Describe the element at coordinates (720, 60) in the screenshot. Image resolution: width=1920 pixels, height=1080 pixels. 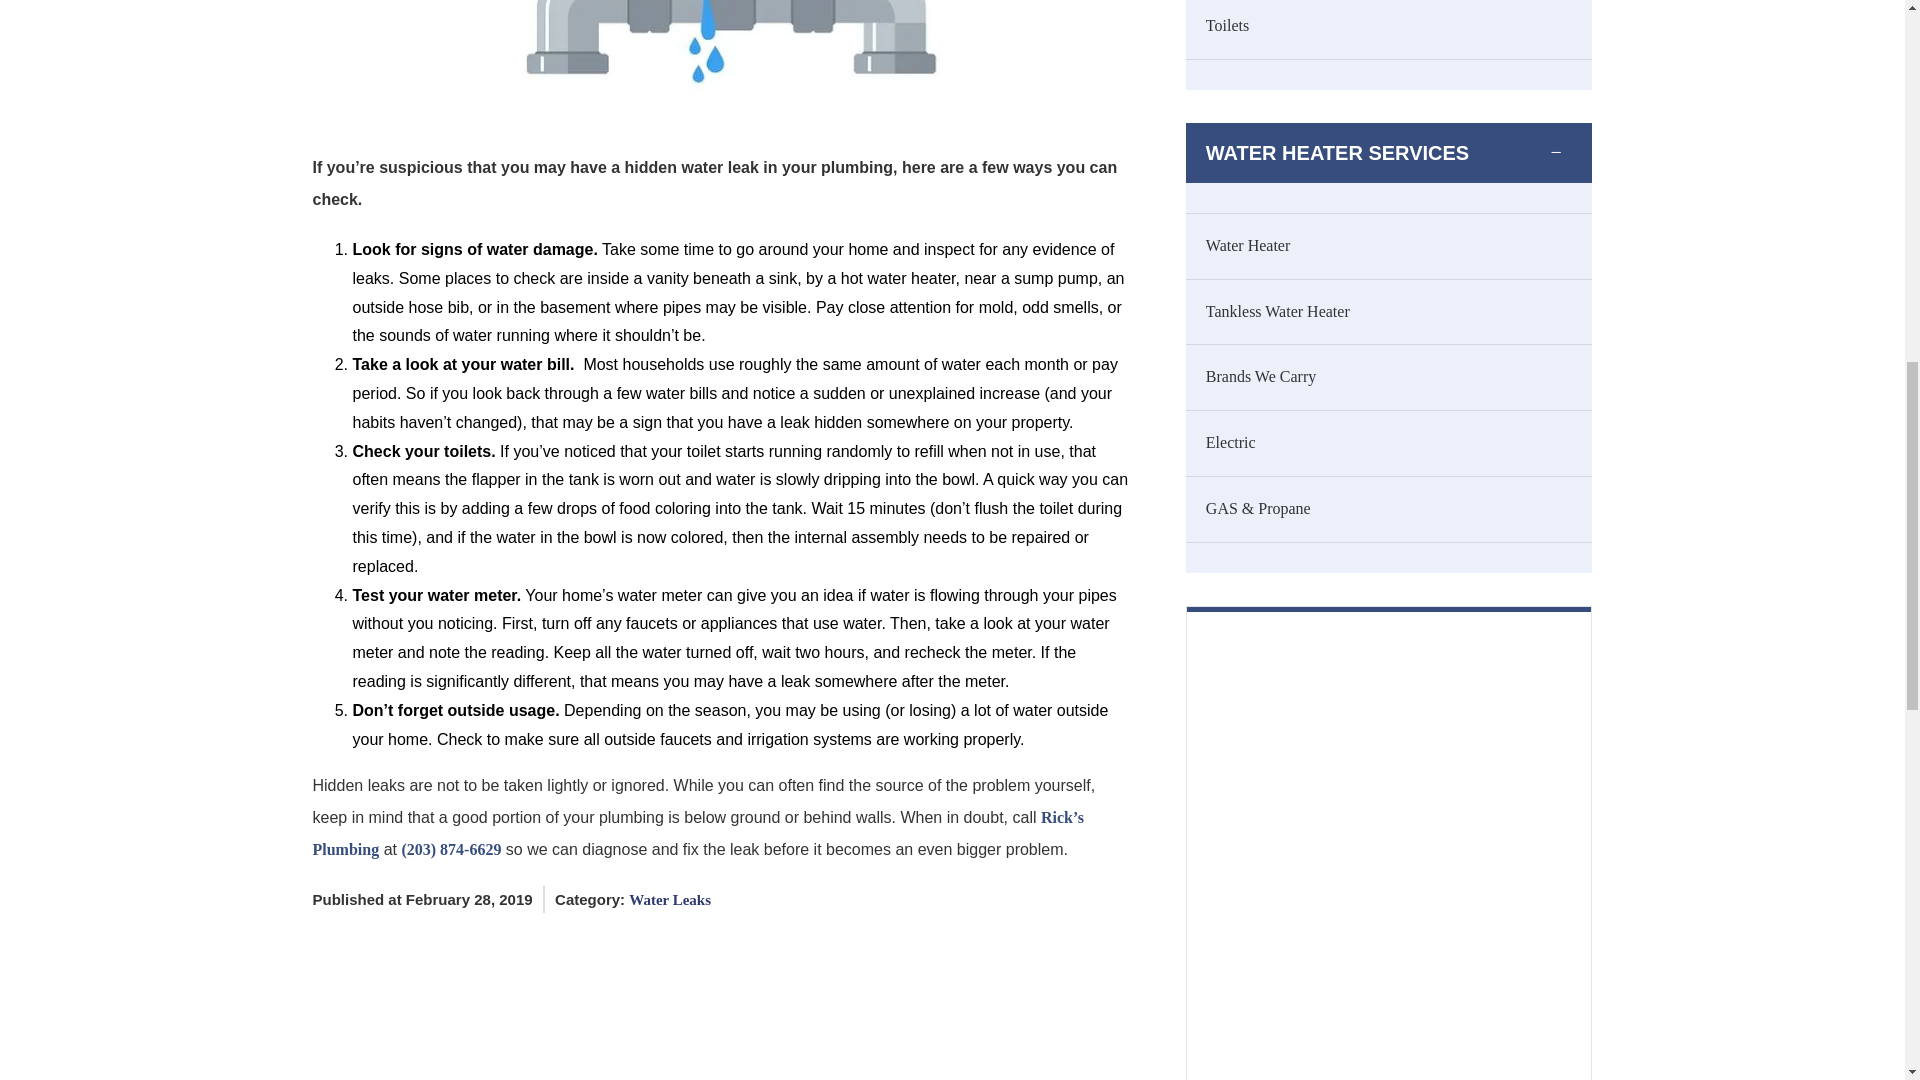
I see `Find Hidden Plumbing Leaks in Your Home` at that location.